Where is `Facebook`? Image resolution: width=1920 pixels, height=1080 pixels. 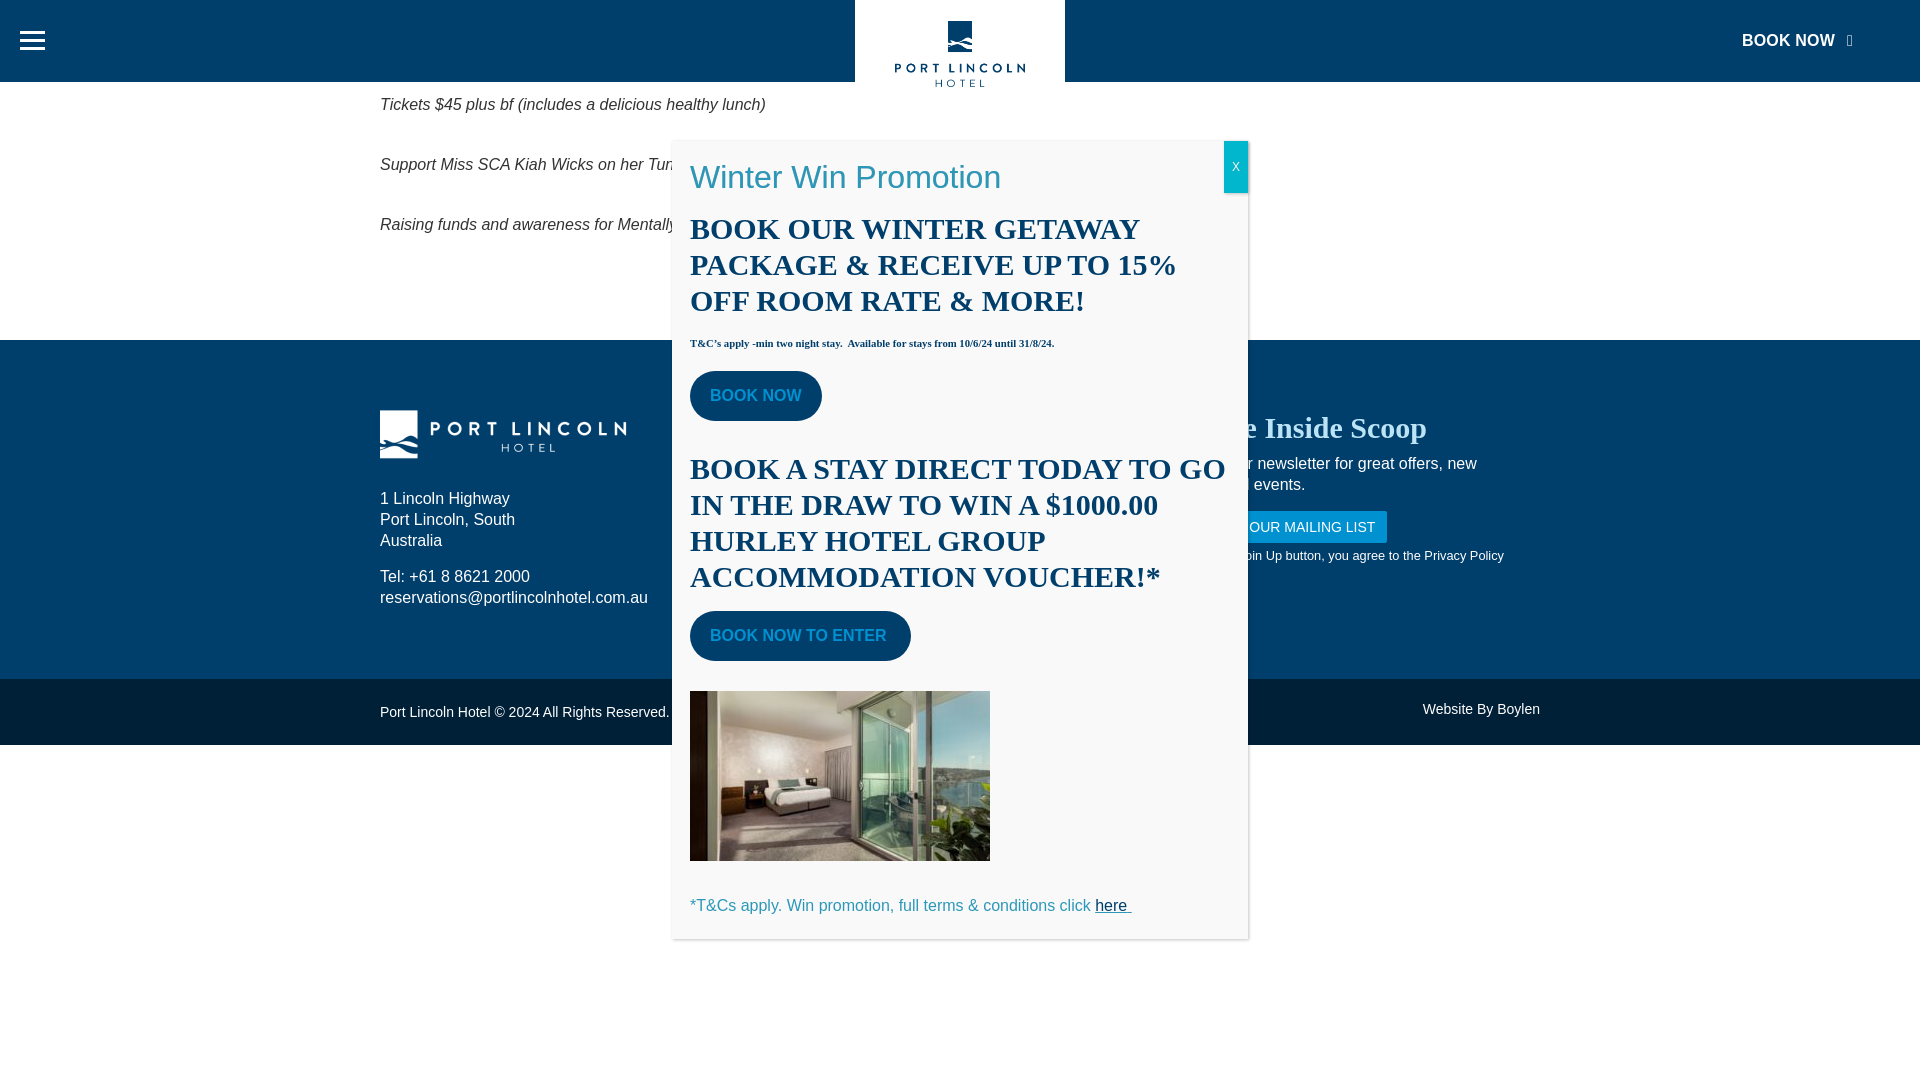
Facebook is located at coordinates (921, 508).